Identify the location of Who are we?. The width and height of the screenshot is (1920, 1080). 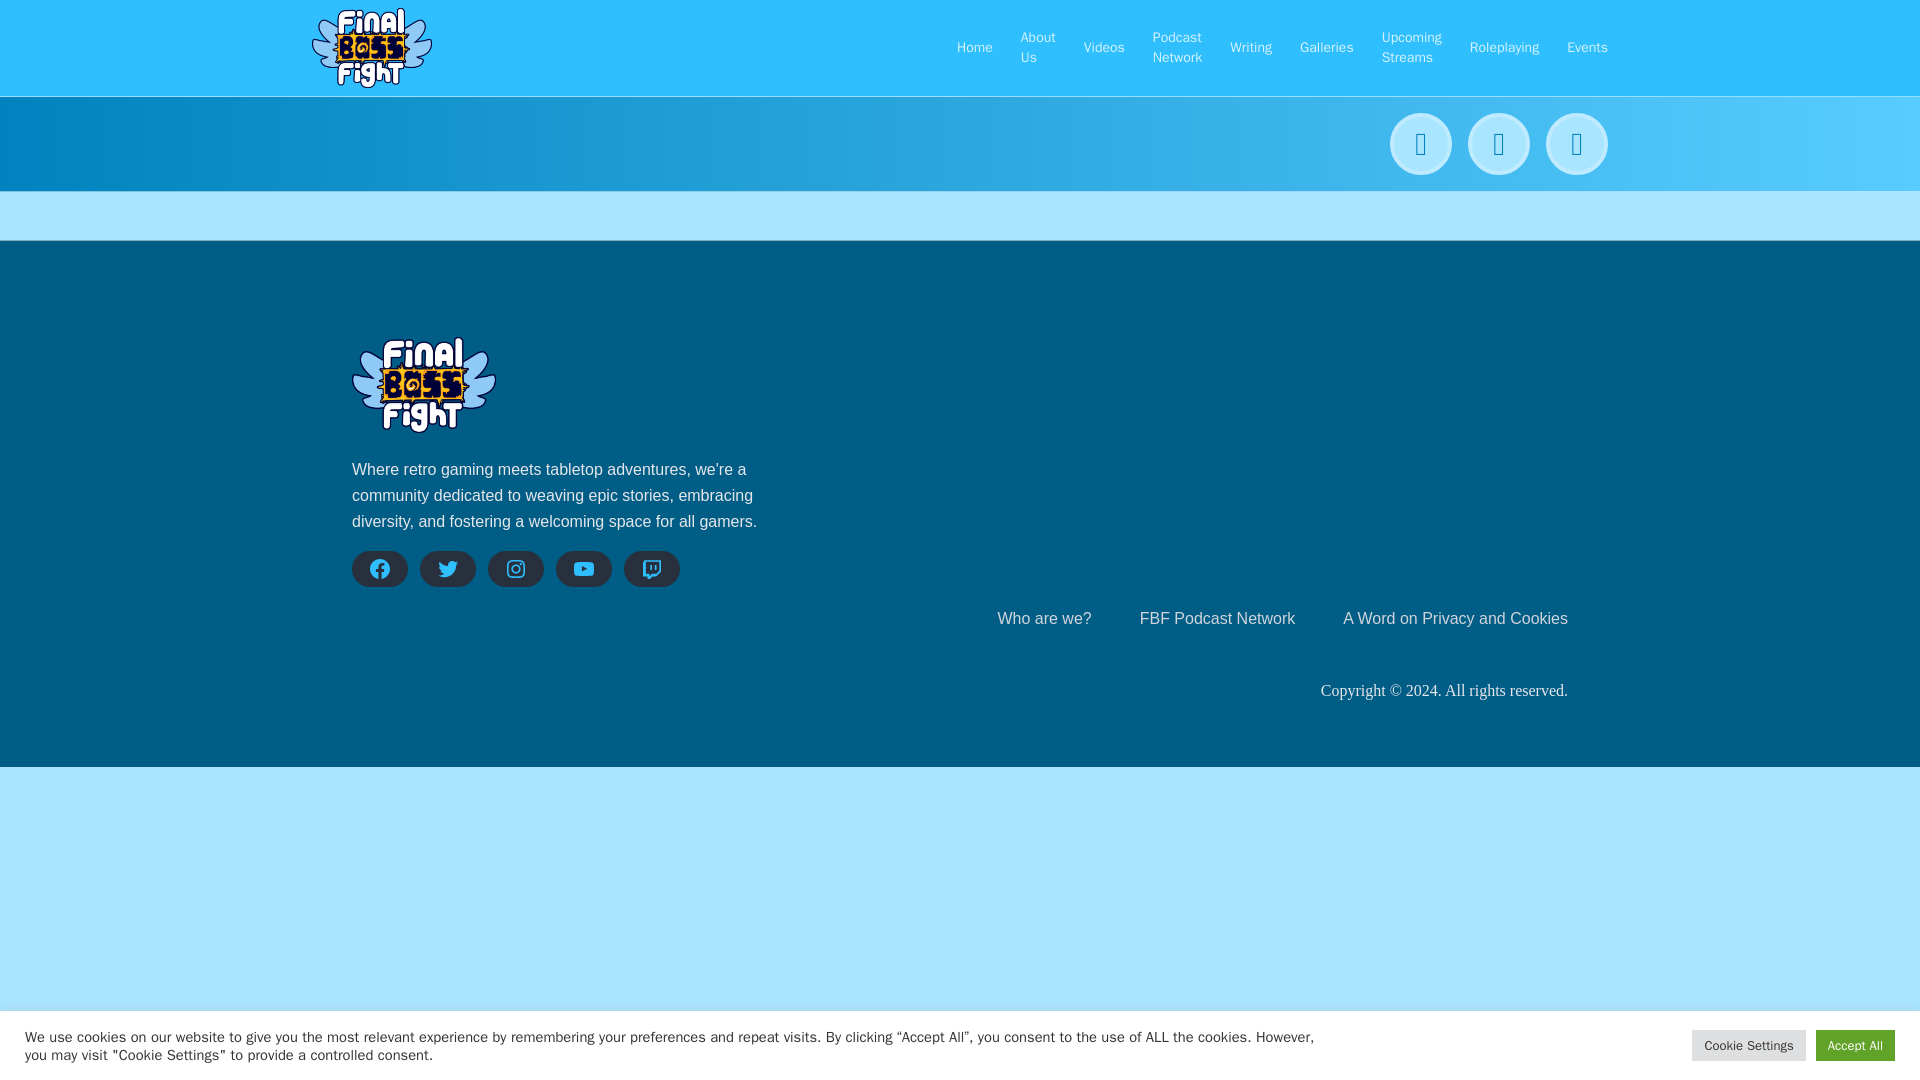
(1043, 618).